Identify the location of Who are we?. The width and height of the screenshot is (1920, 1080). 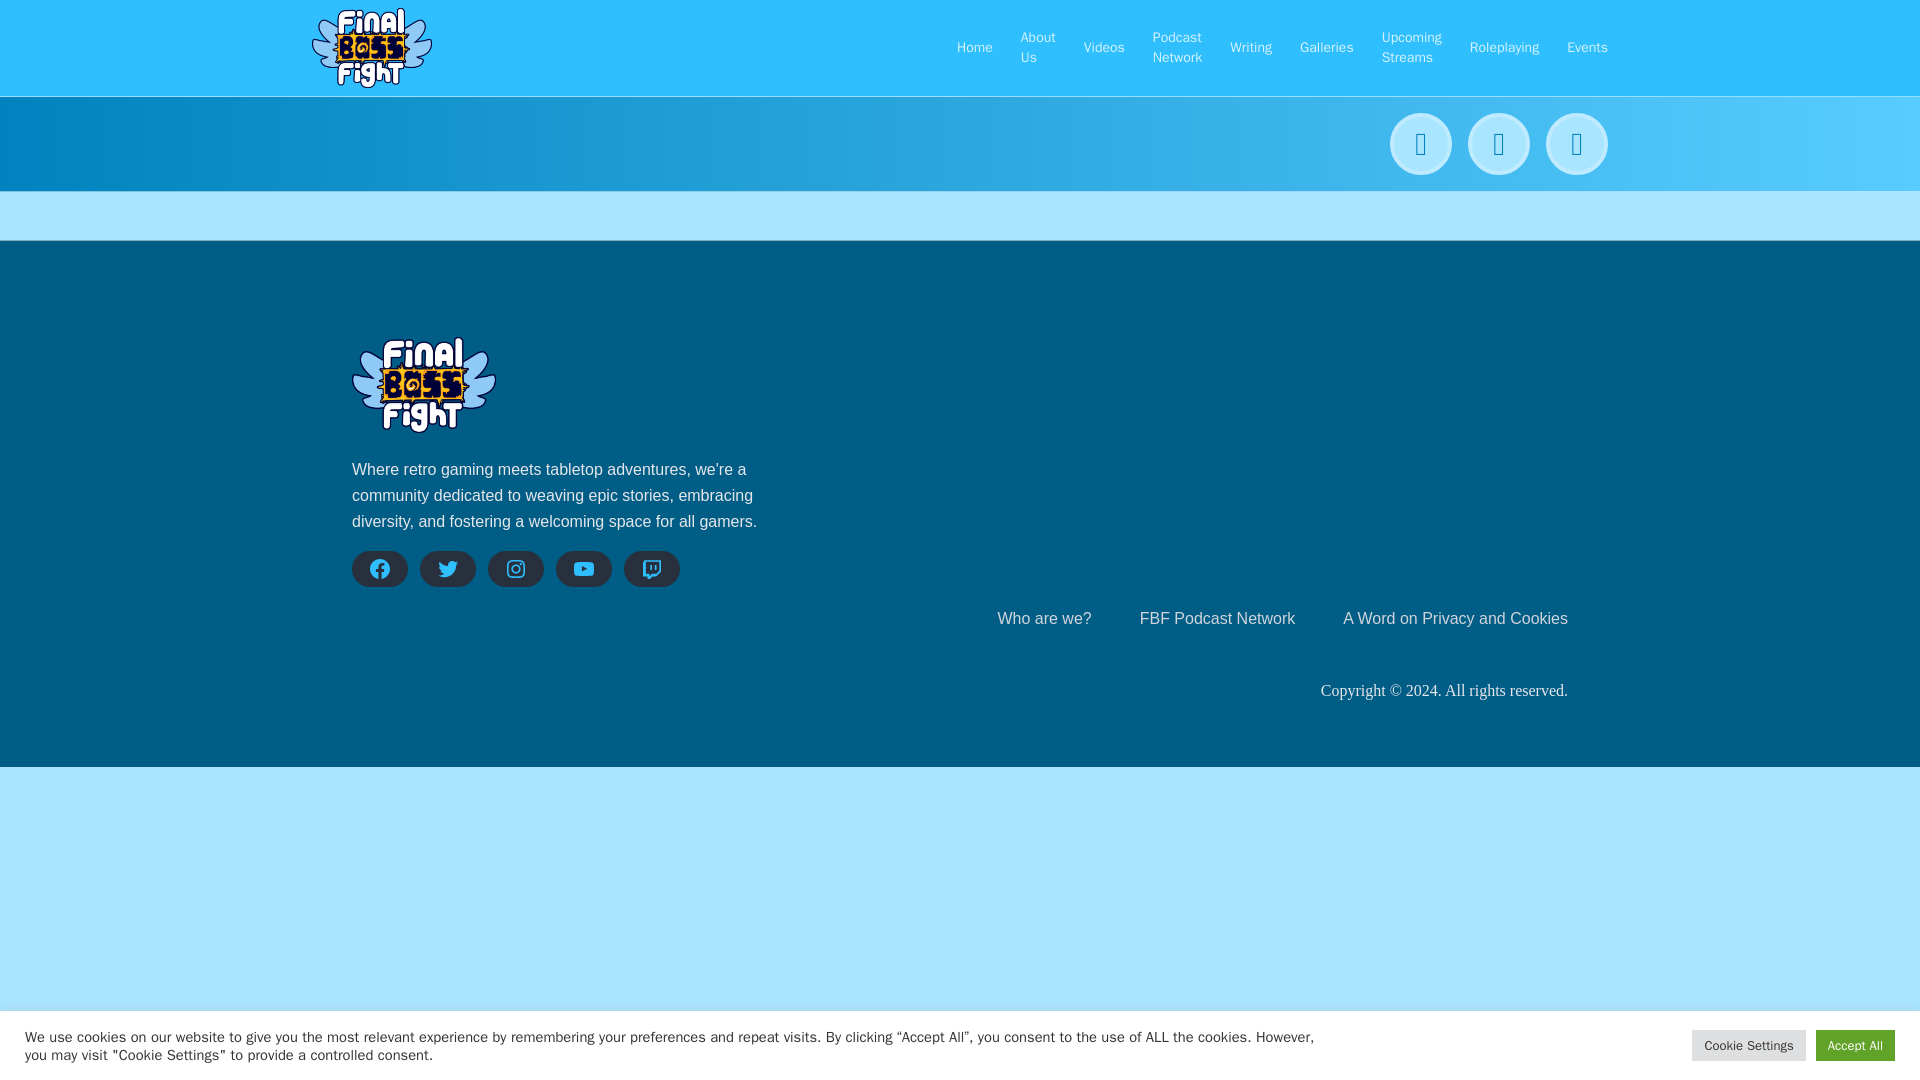
(1043, 618).